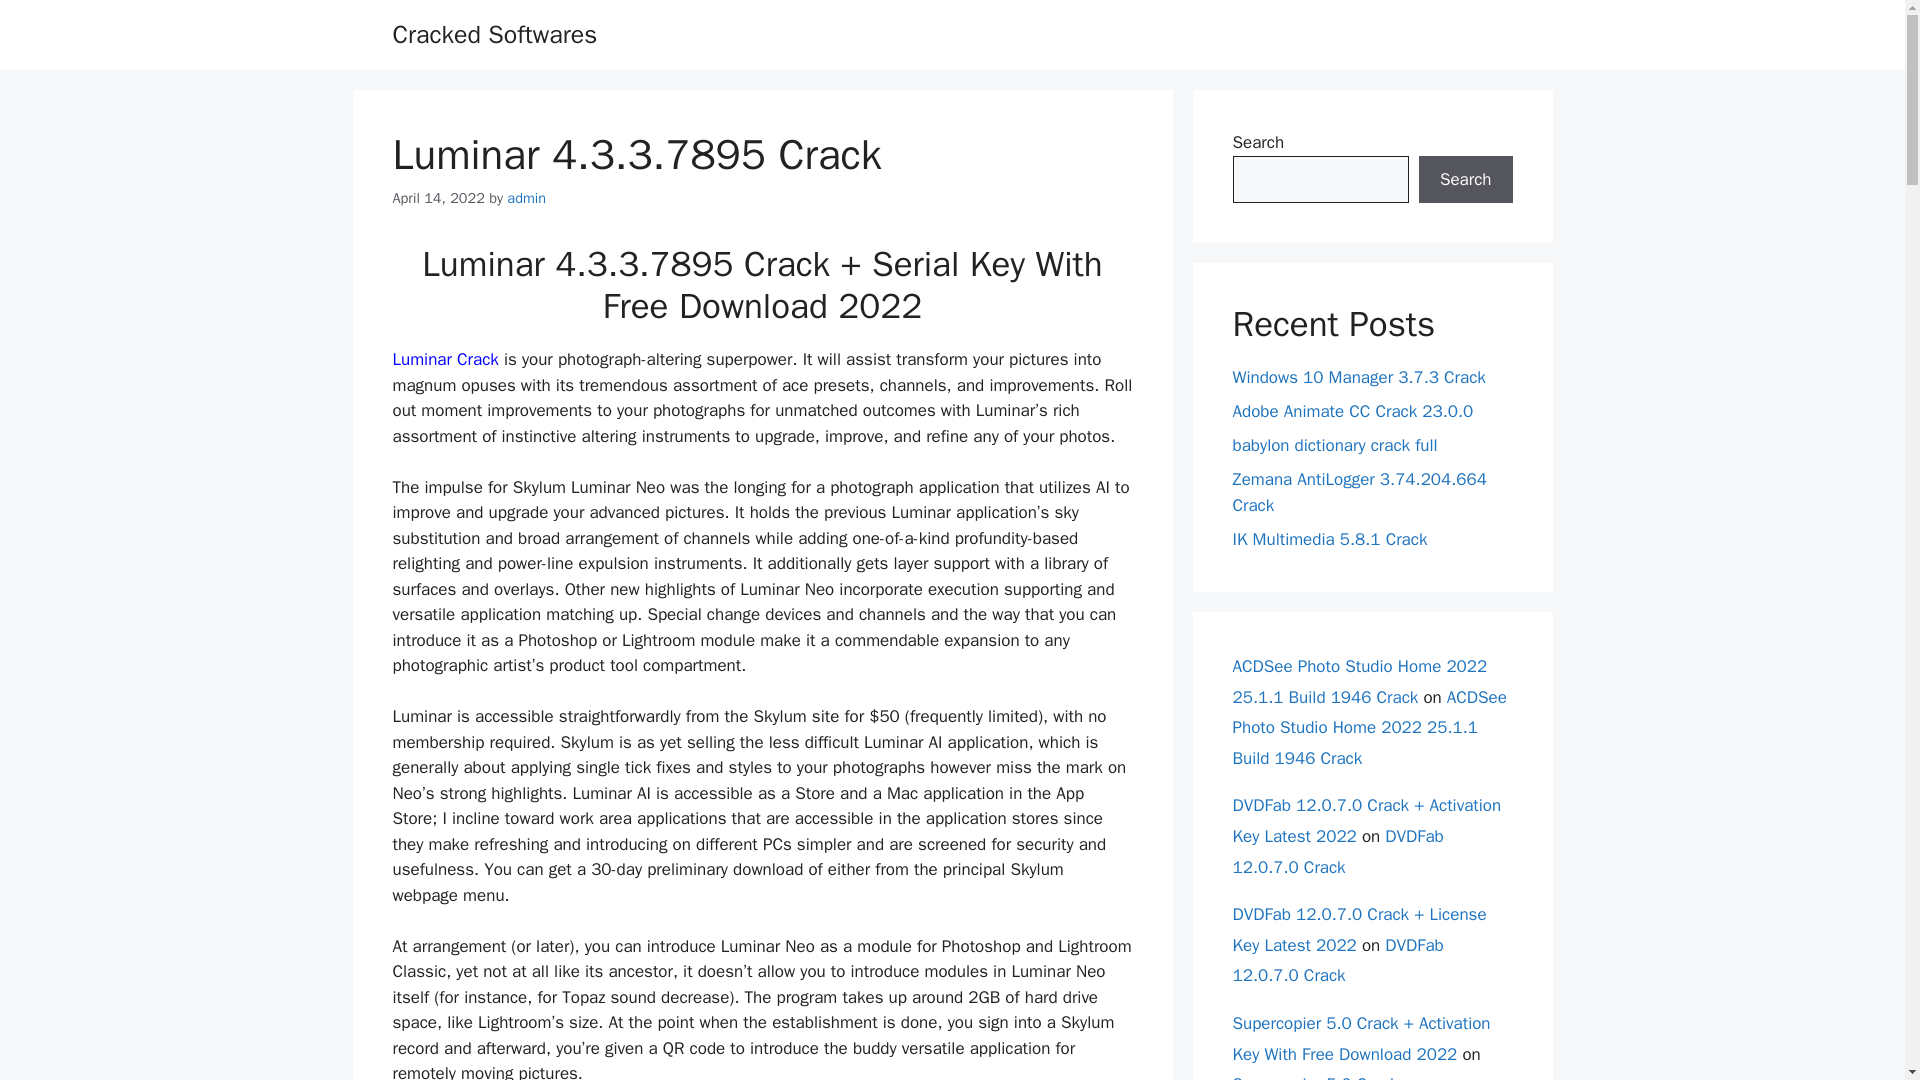 The width and height of the screenshot is (1920, 1080). What do you see at coordinates (1329, 538) in the screenshot?
I see `IK Multimedia 5.8.1 Crack` at bounding box center [1329, 538].